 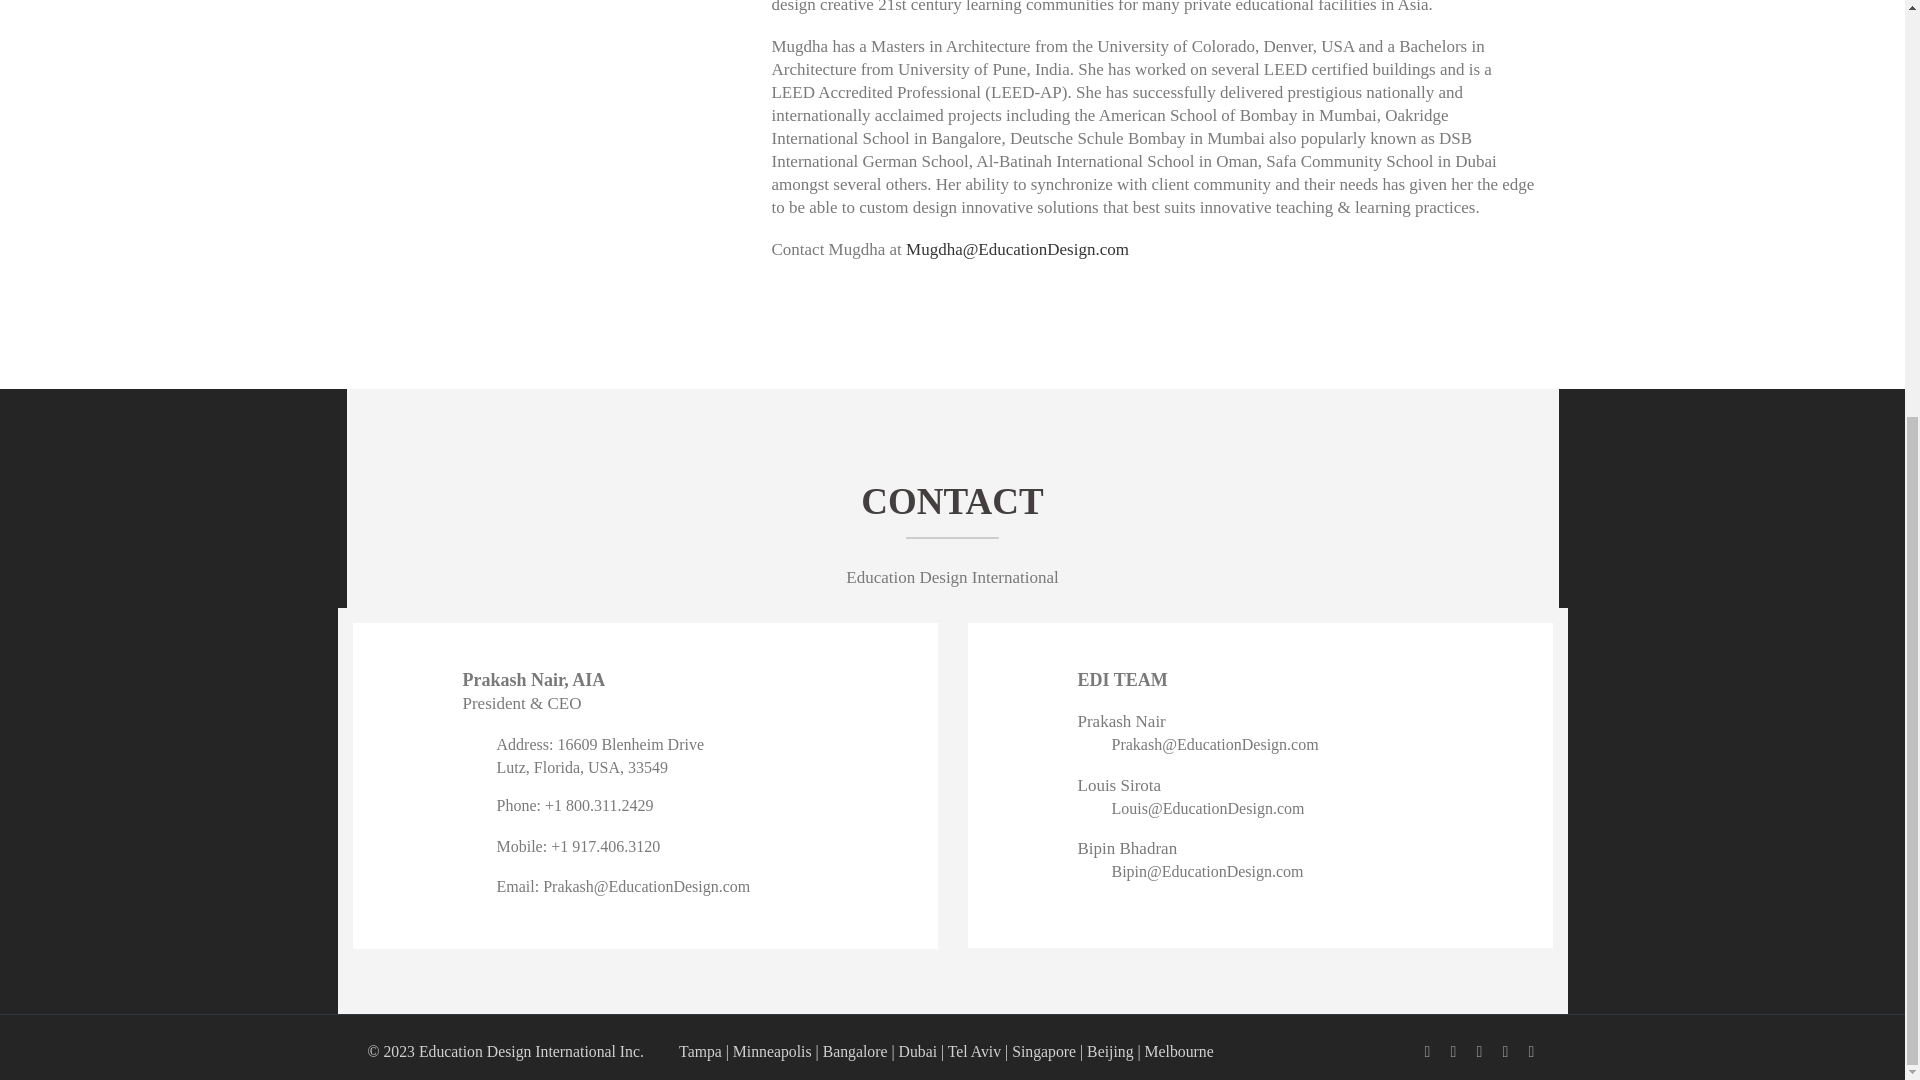 I want to click on LinkedIn, so click(x=1453, y=1052).